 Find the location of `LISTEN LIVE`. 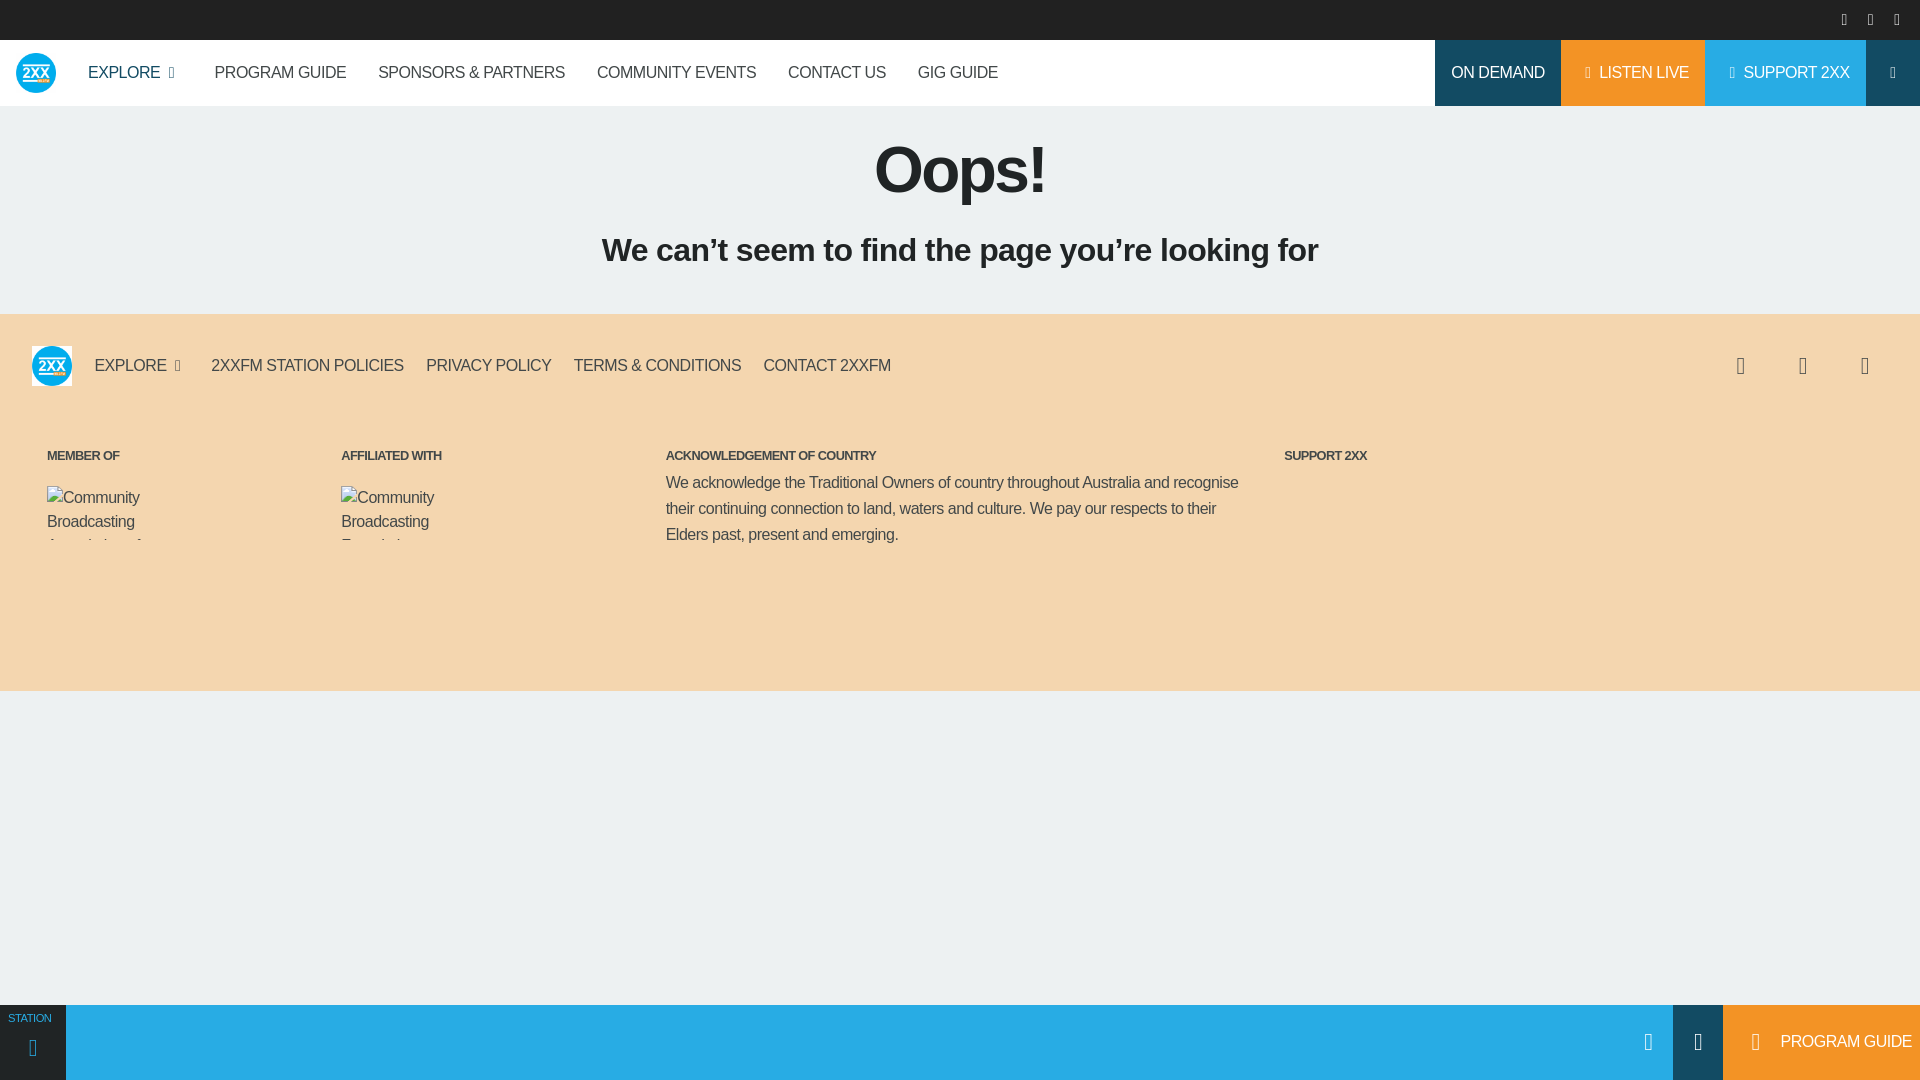

LISTEN LIVE is located at coordinates (1632, 72).